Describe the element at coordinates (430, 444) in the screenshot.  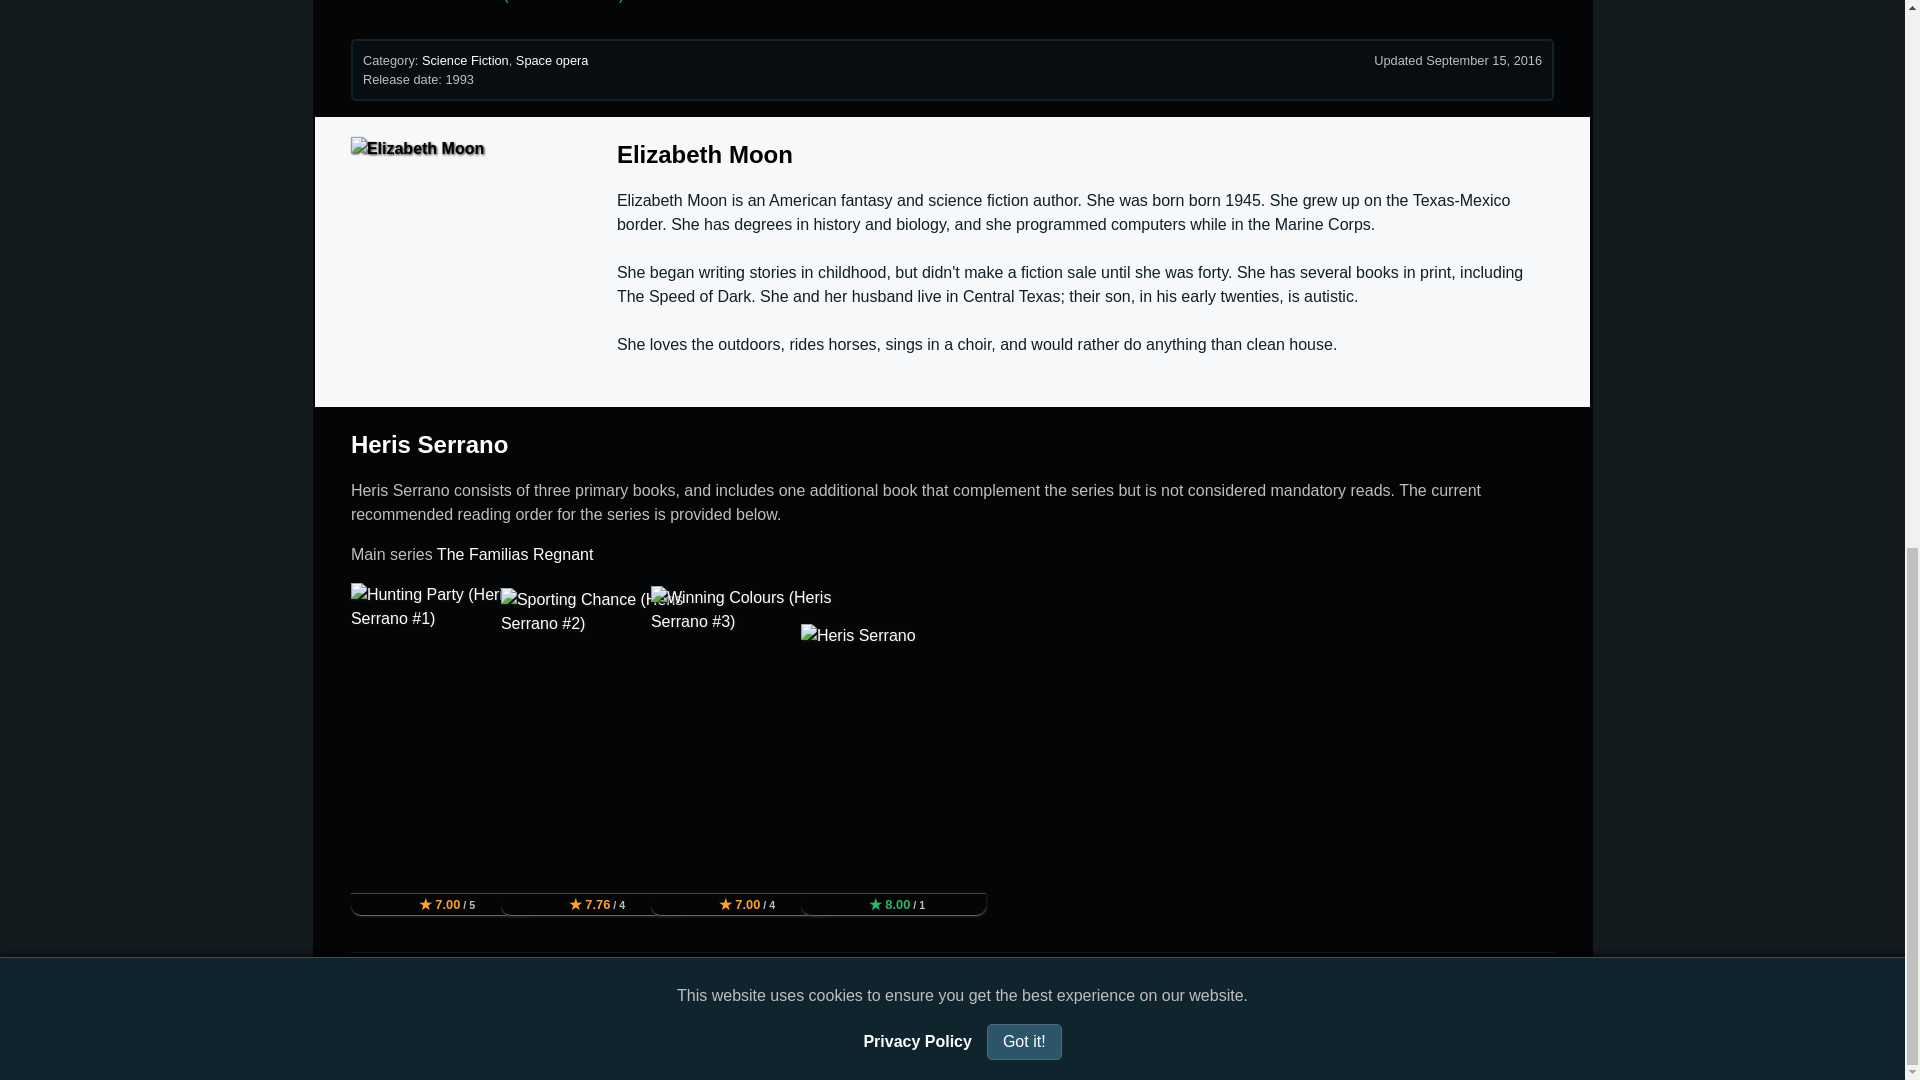
I see `Heris Serrano` at that location.